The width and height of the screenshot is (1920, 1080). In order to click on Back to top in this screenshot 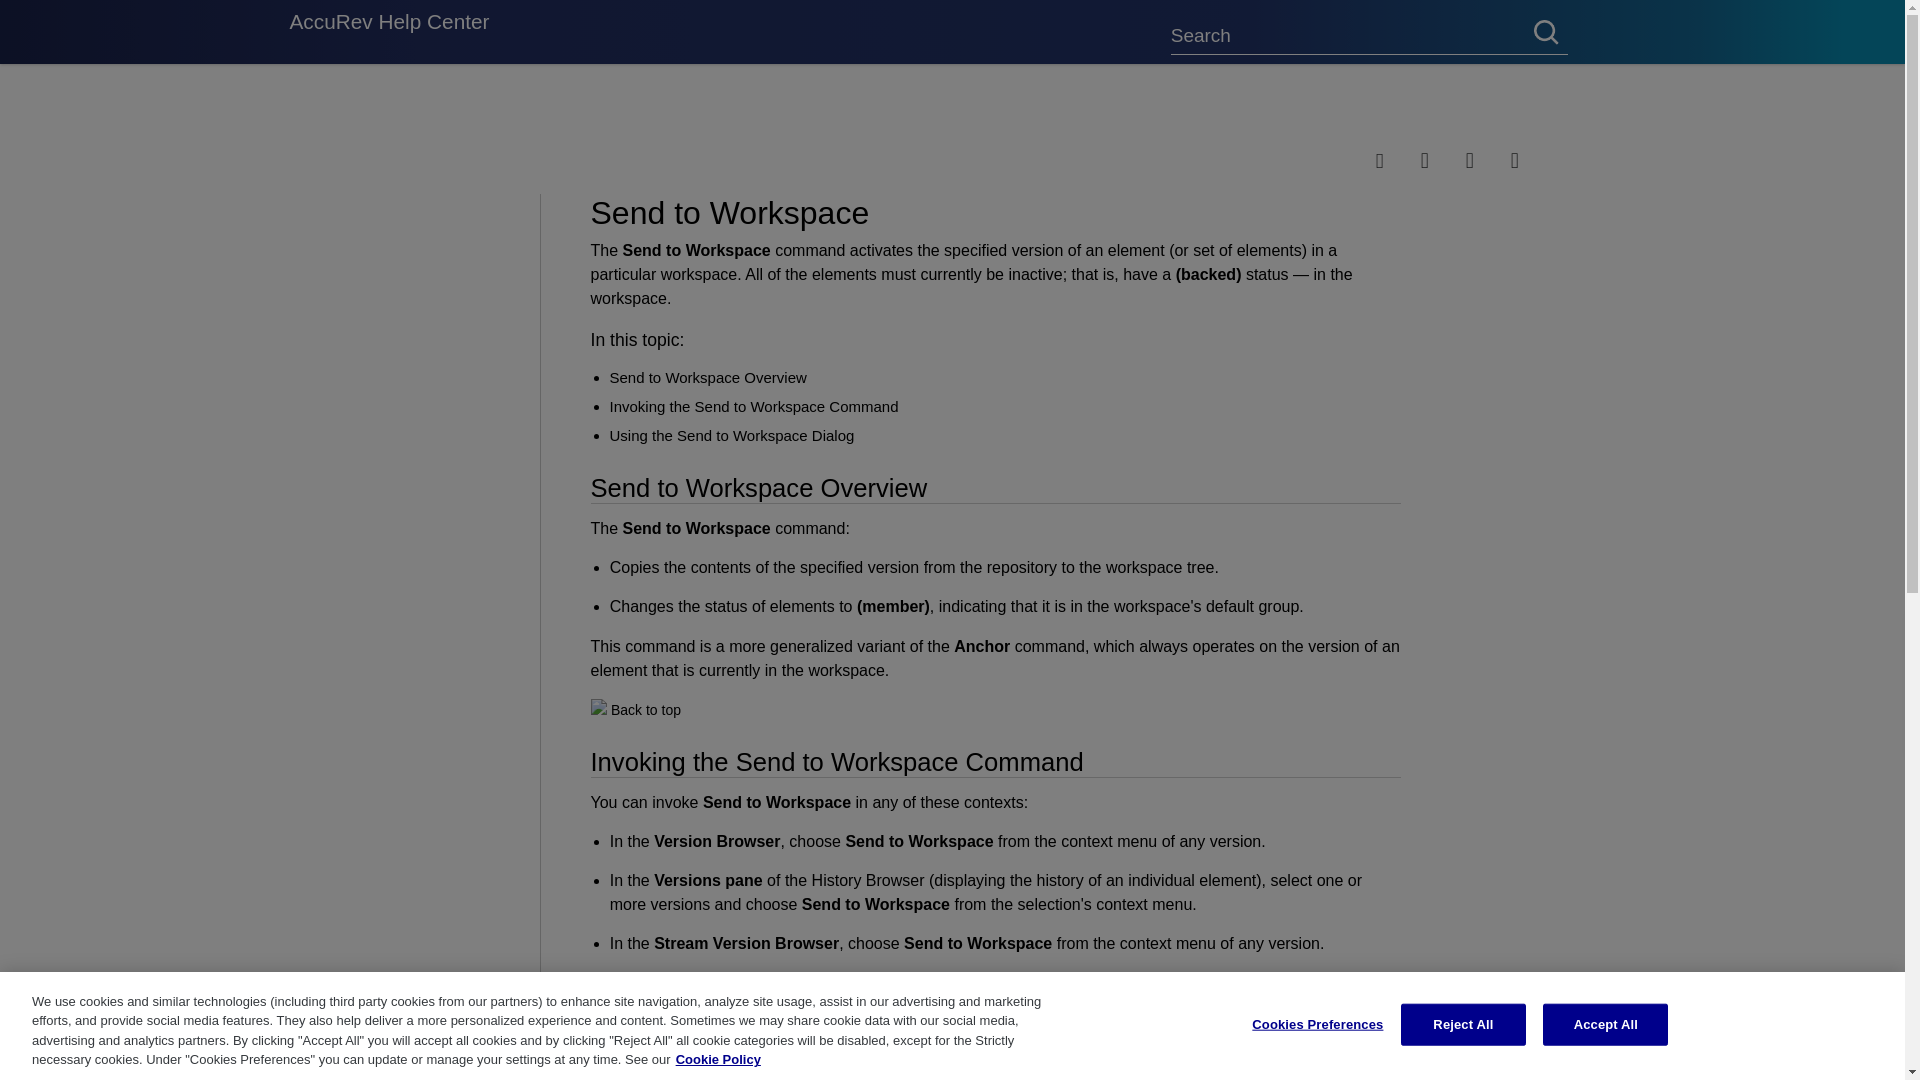, I will do `click(646, 710)`.